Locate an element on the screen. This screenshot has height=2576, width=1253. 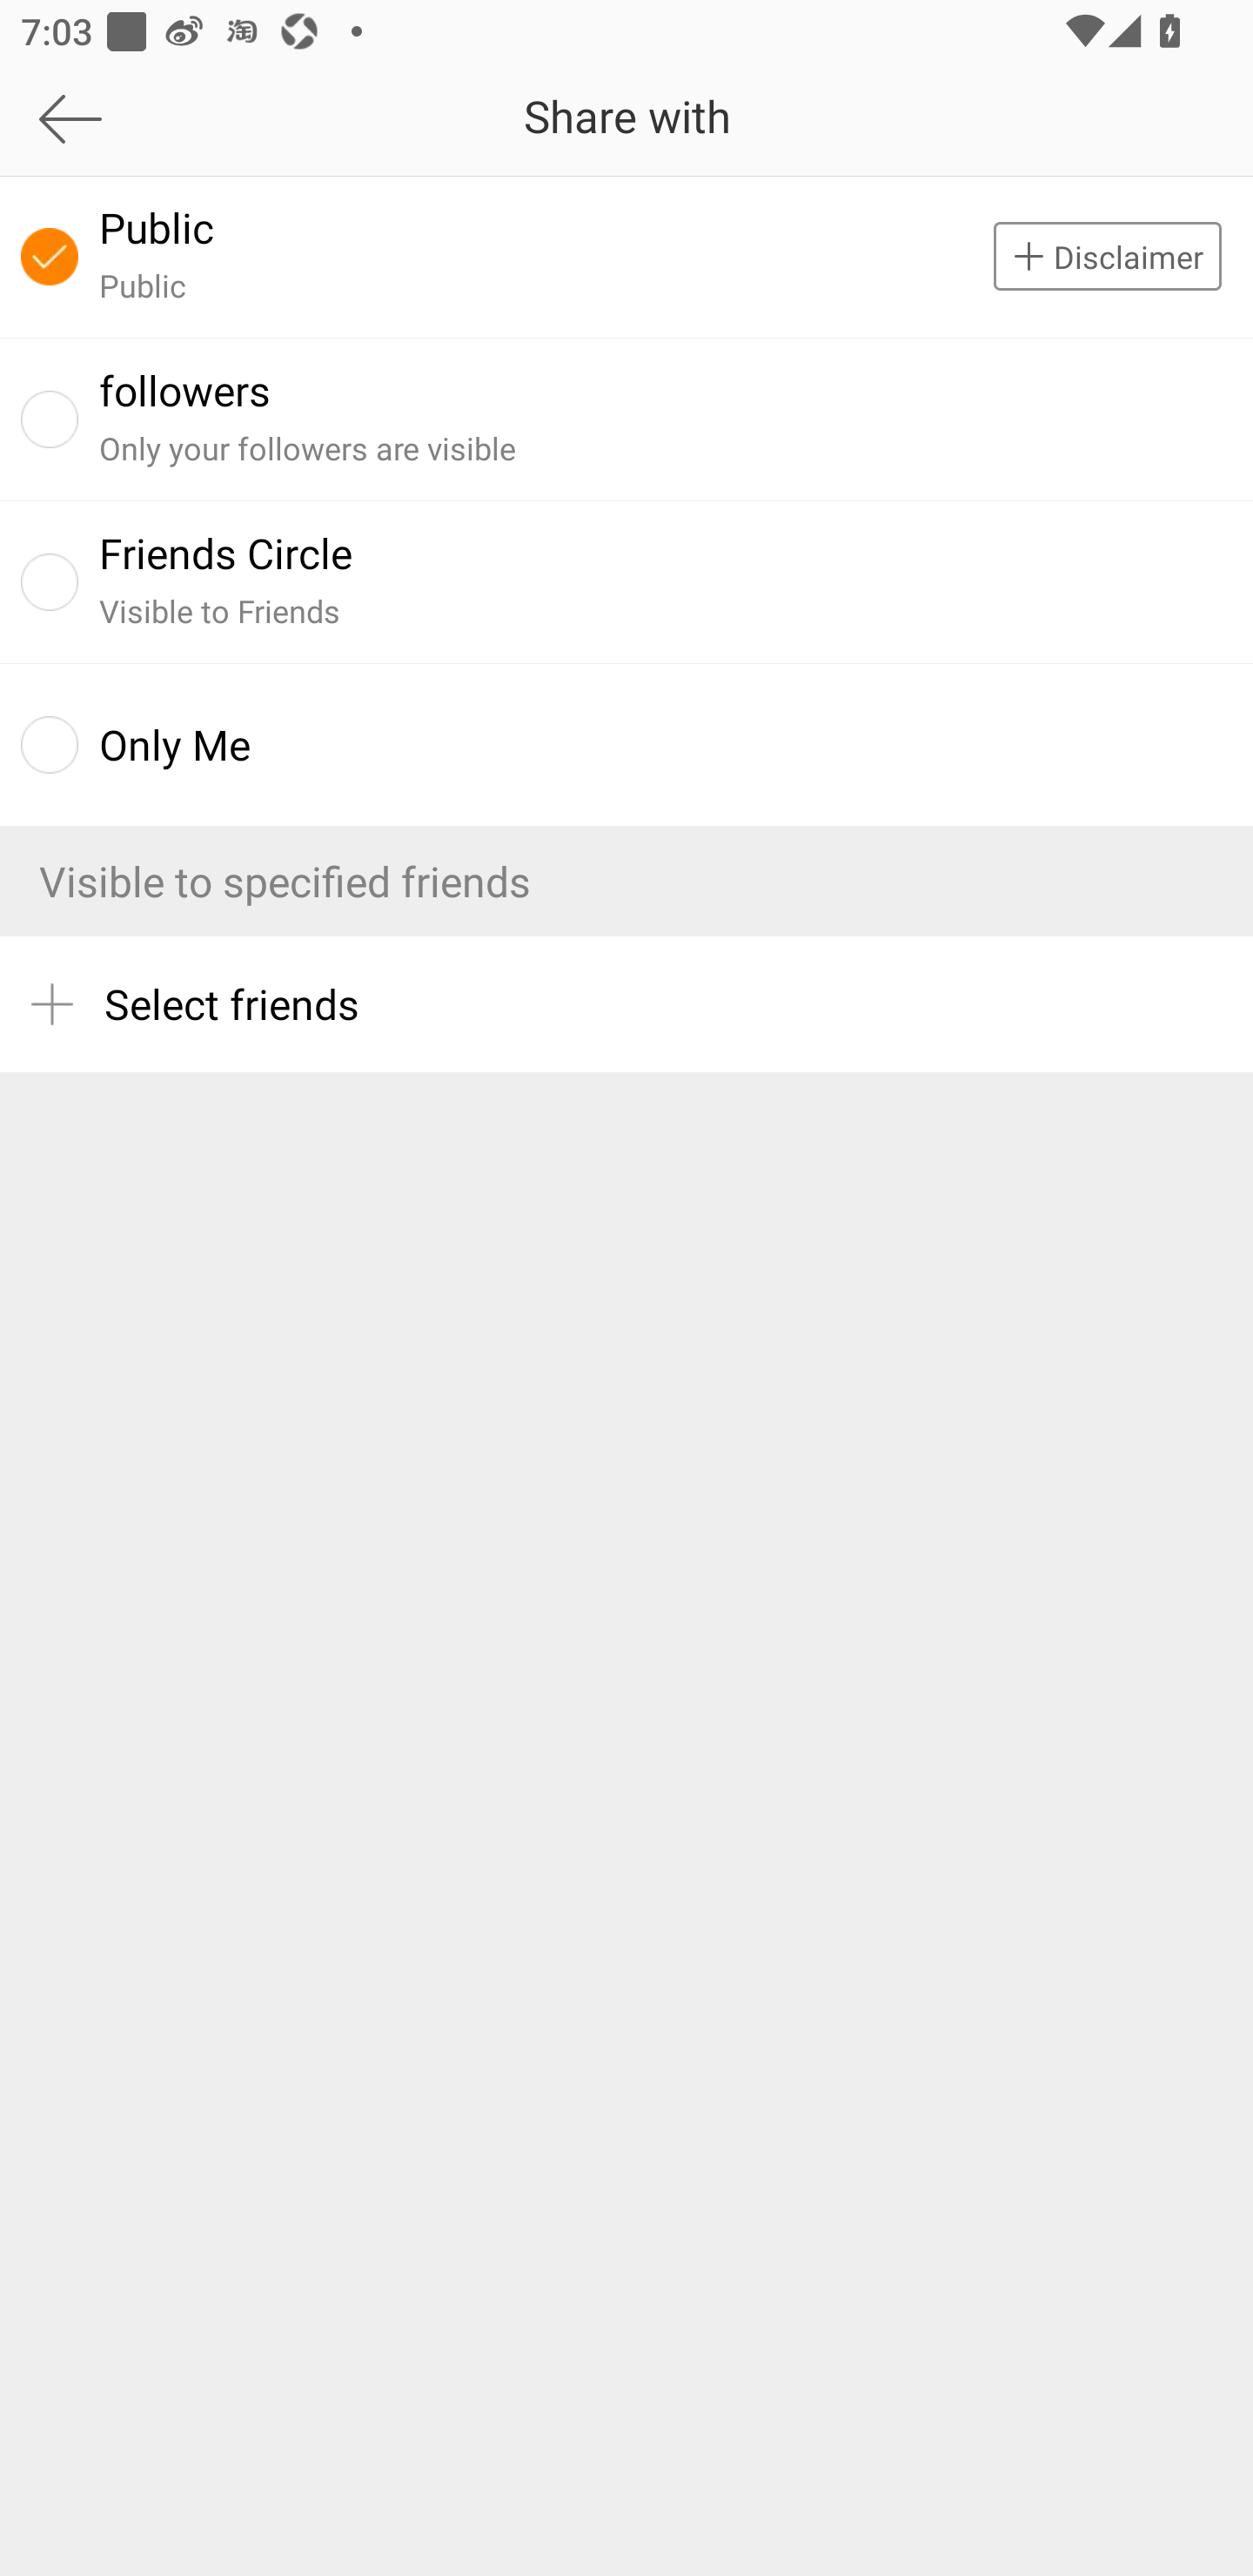
Back is located at coordinates (165, 118).